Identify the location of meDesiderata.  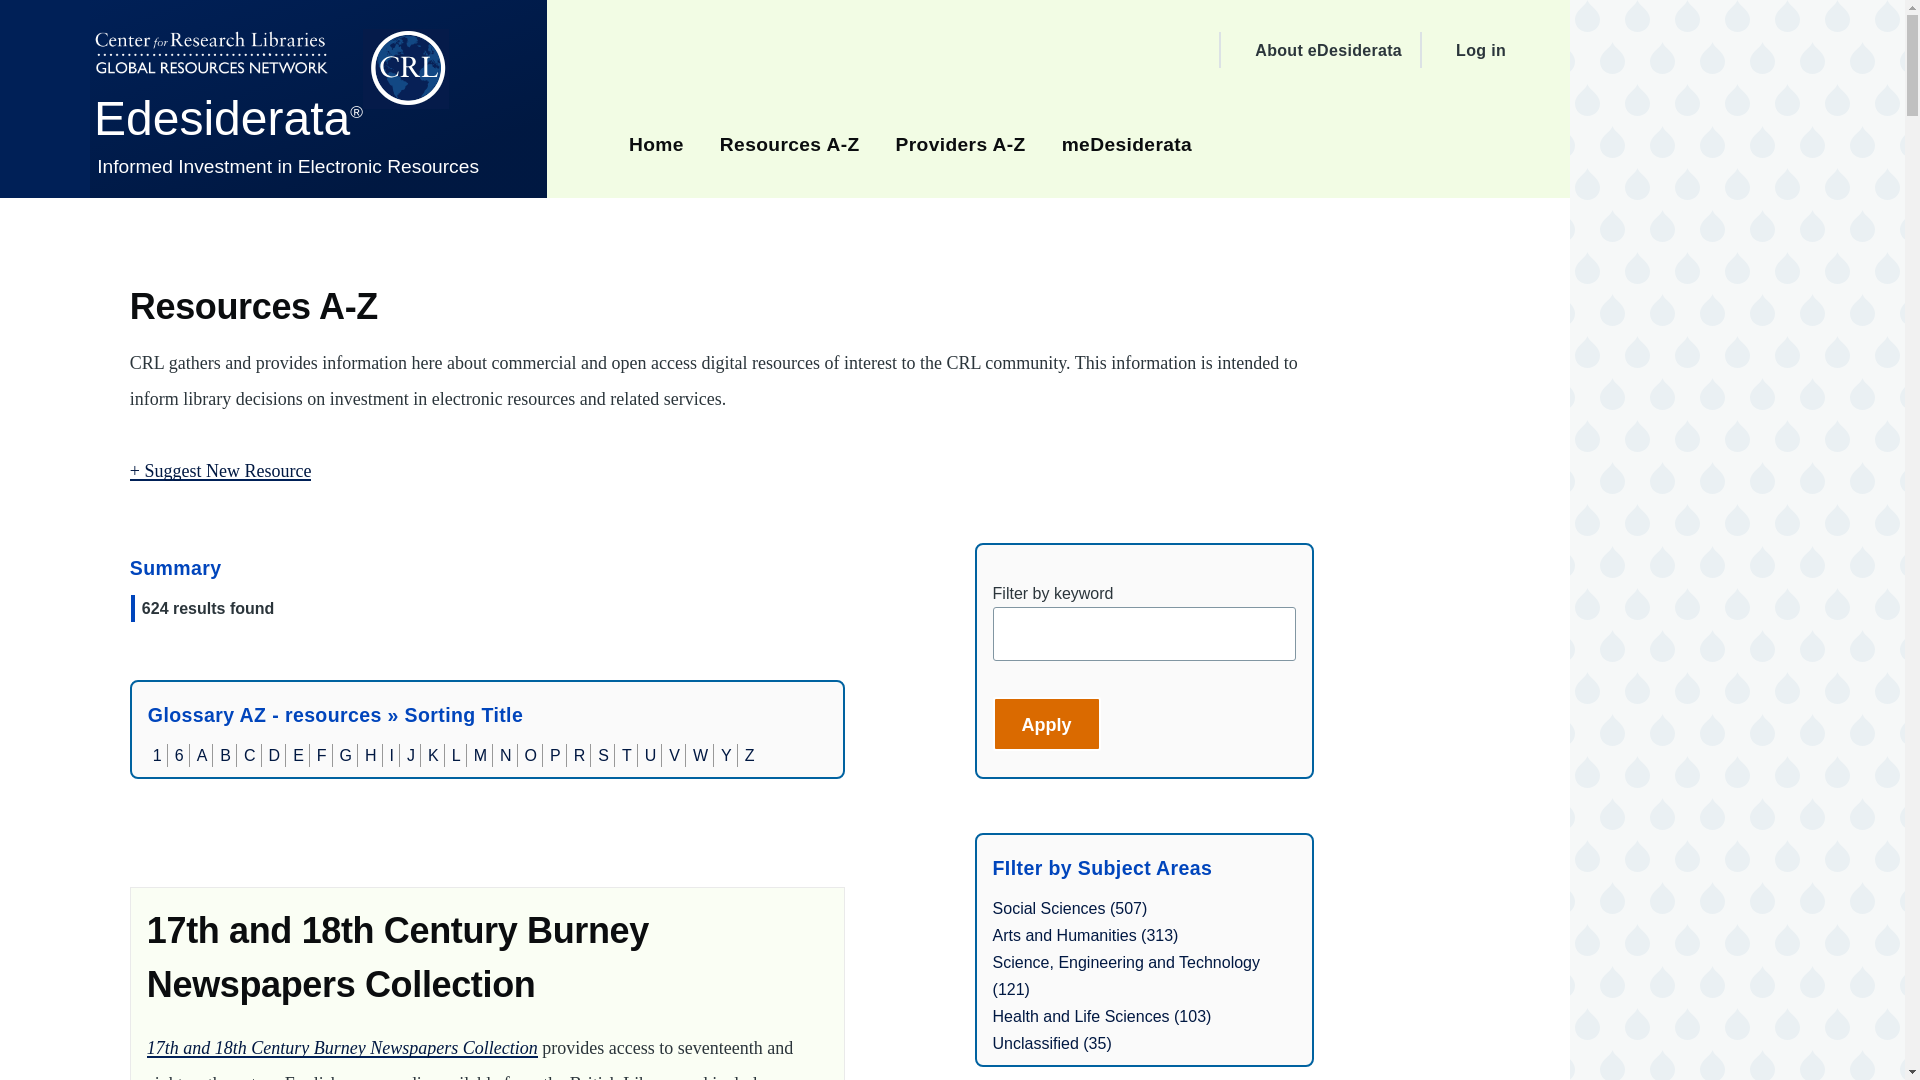
(1126, 143).